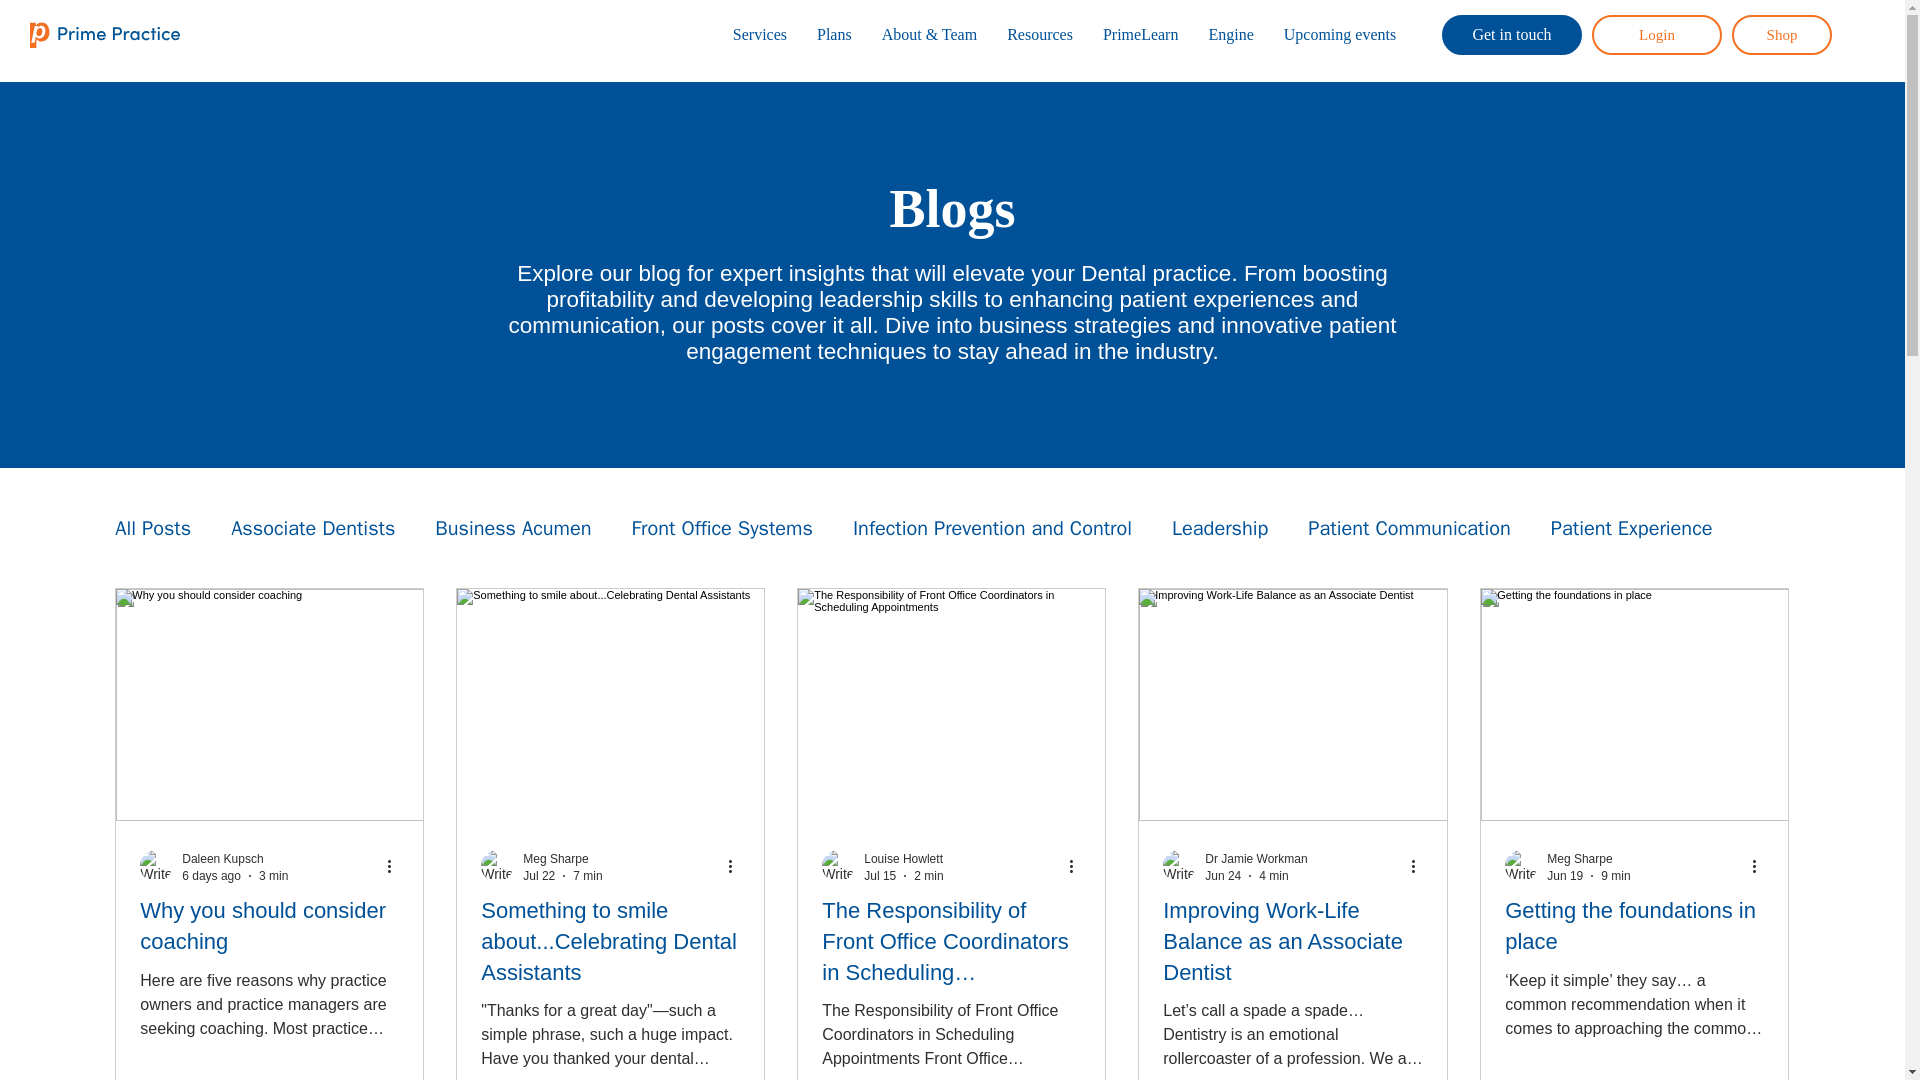 This screenshot has height=1080, width=1920. I want to click on Jun 19, so click(1564, 876).